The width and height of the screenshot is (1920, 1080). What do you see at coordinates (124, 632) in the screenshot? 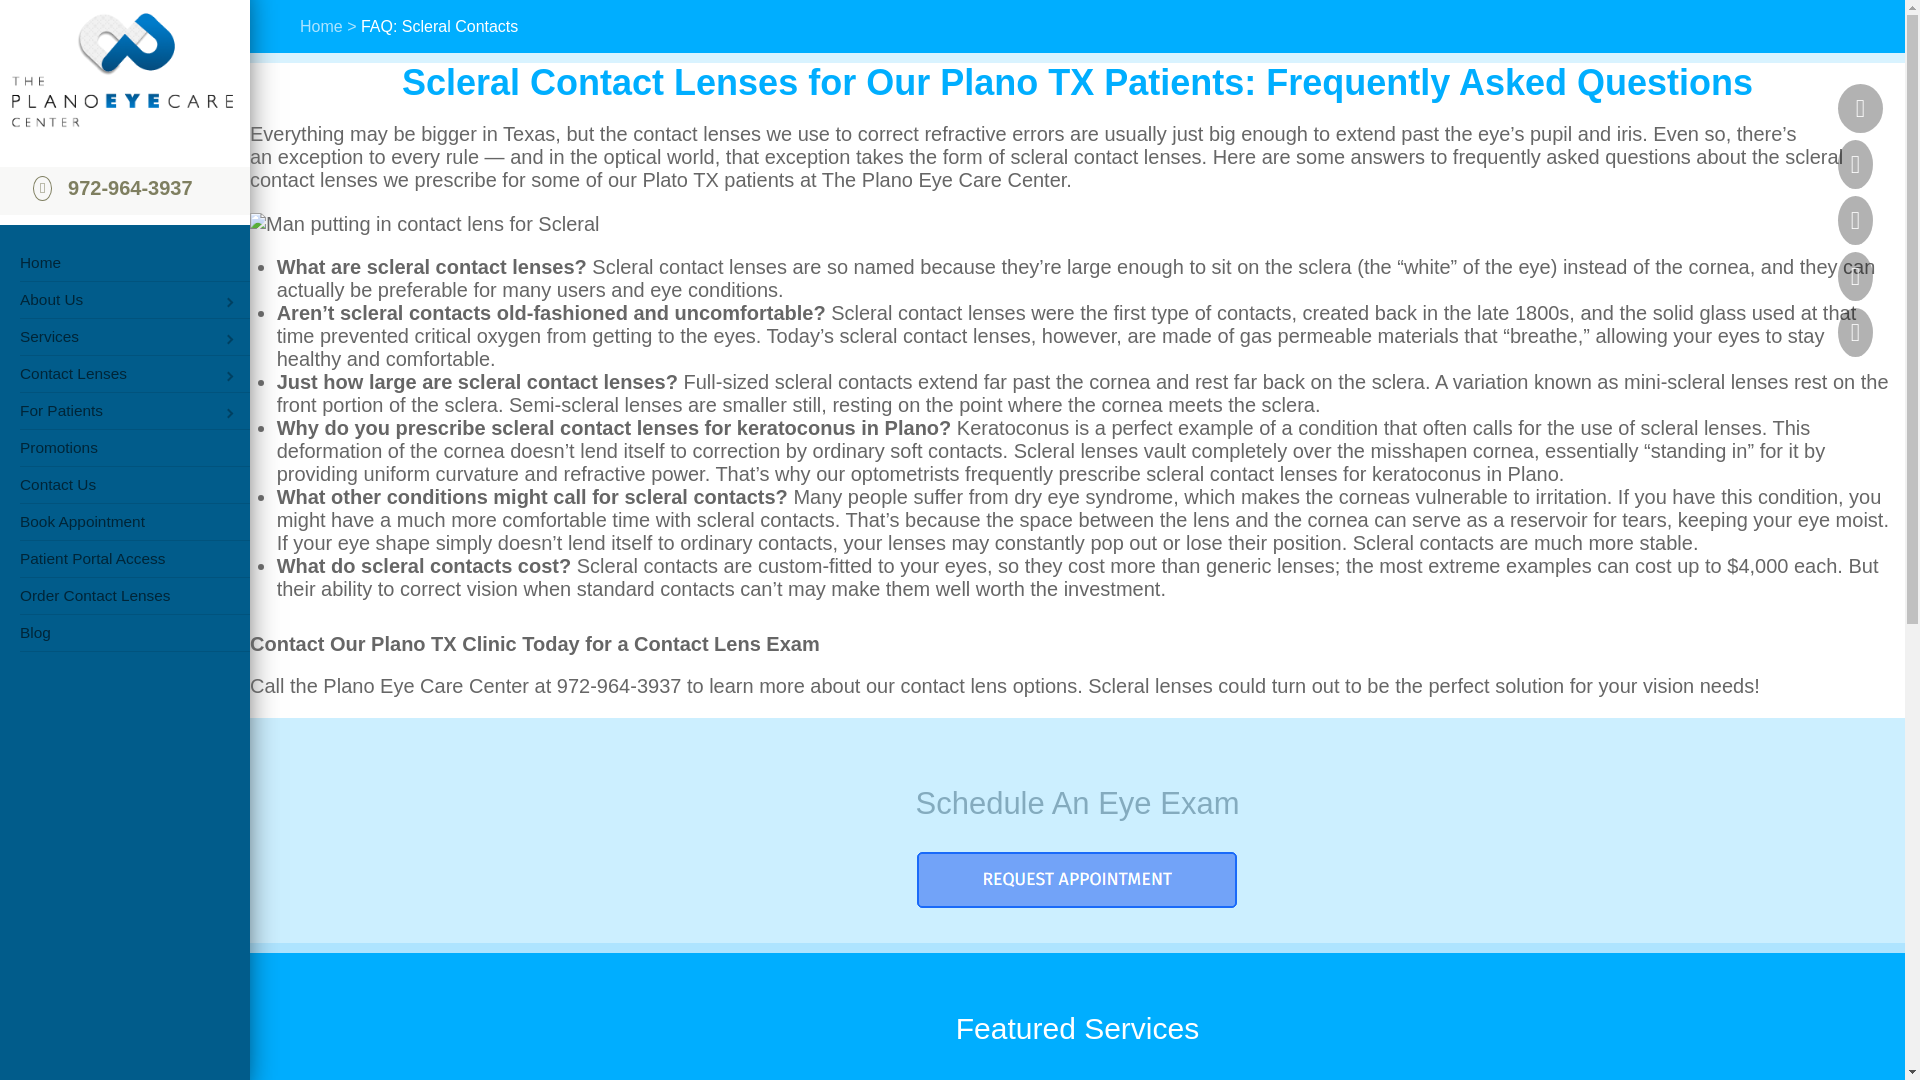
I see `Blog` at bounding box center [124, 632].